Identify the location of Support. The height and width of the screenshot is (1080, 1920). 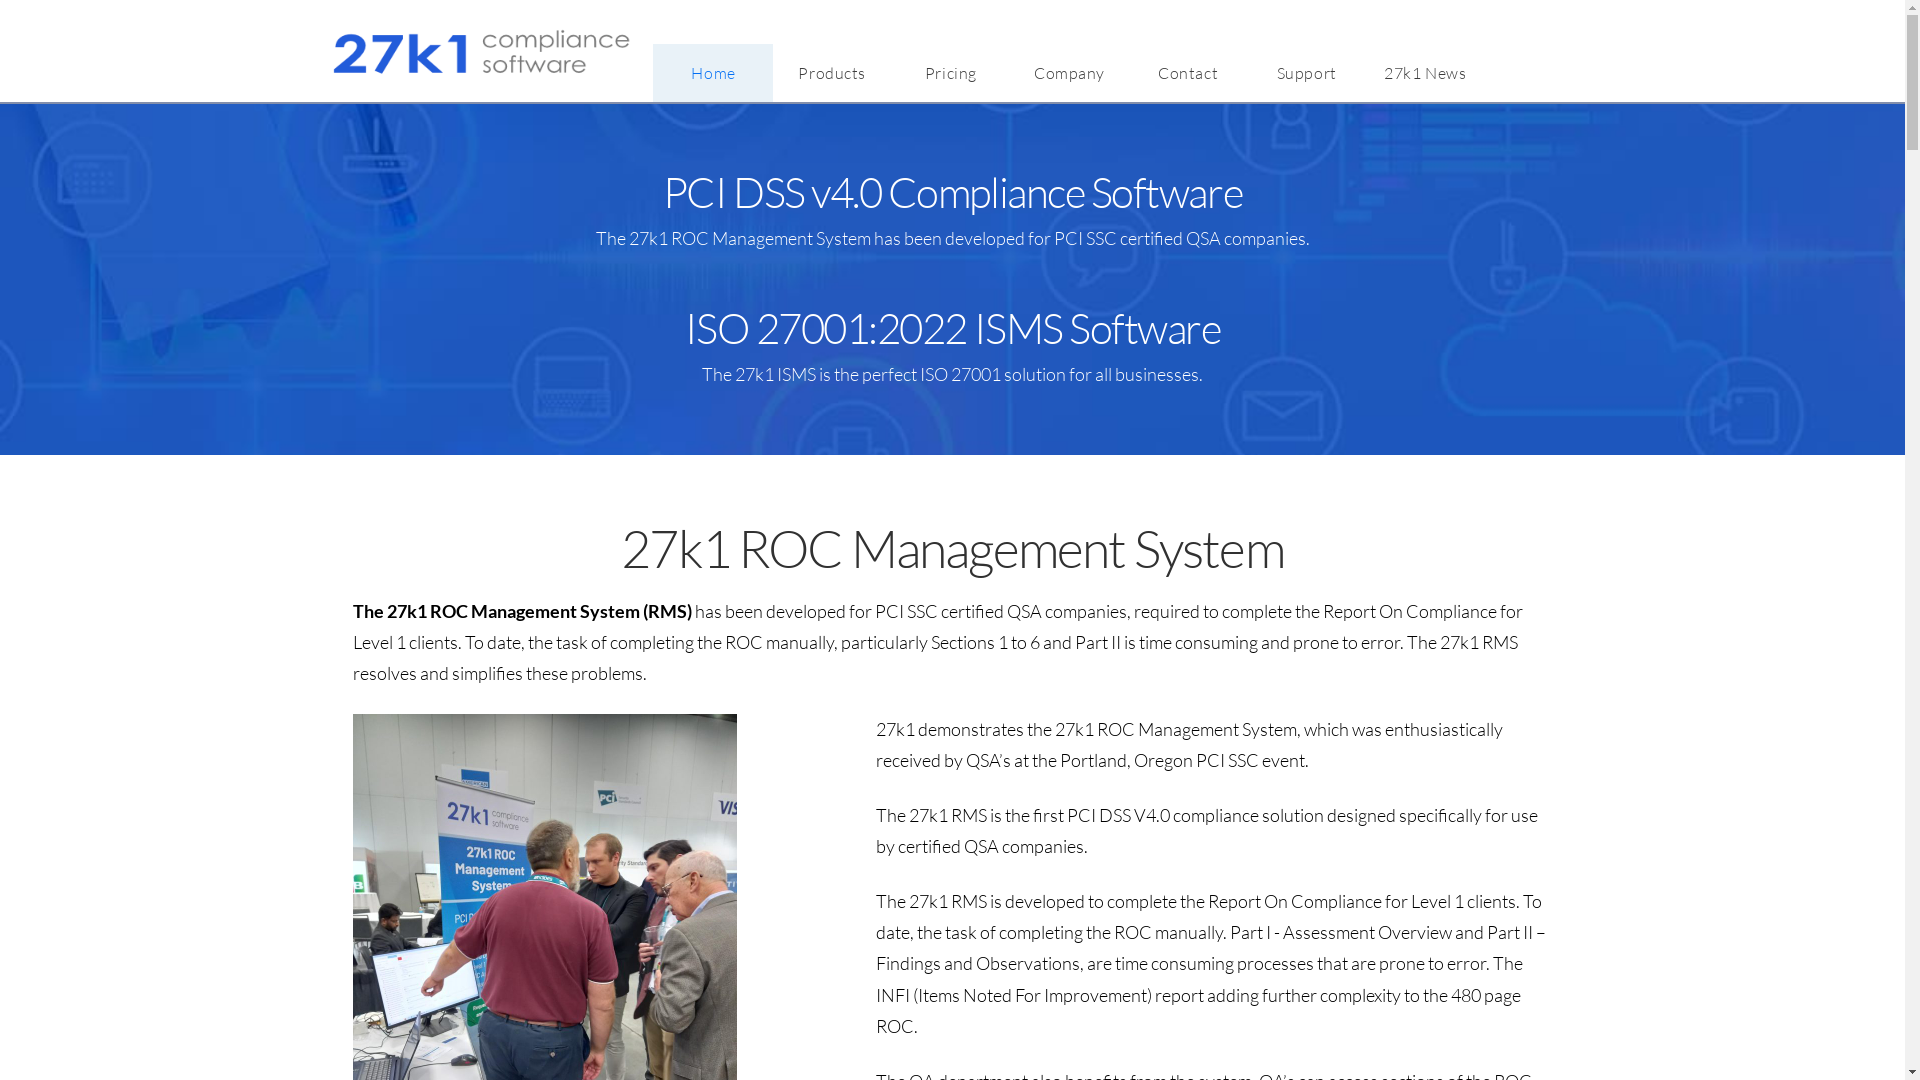
(1307, 73).